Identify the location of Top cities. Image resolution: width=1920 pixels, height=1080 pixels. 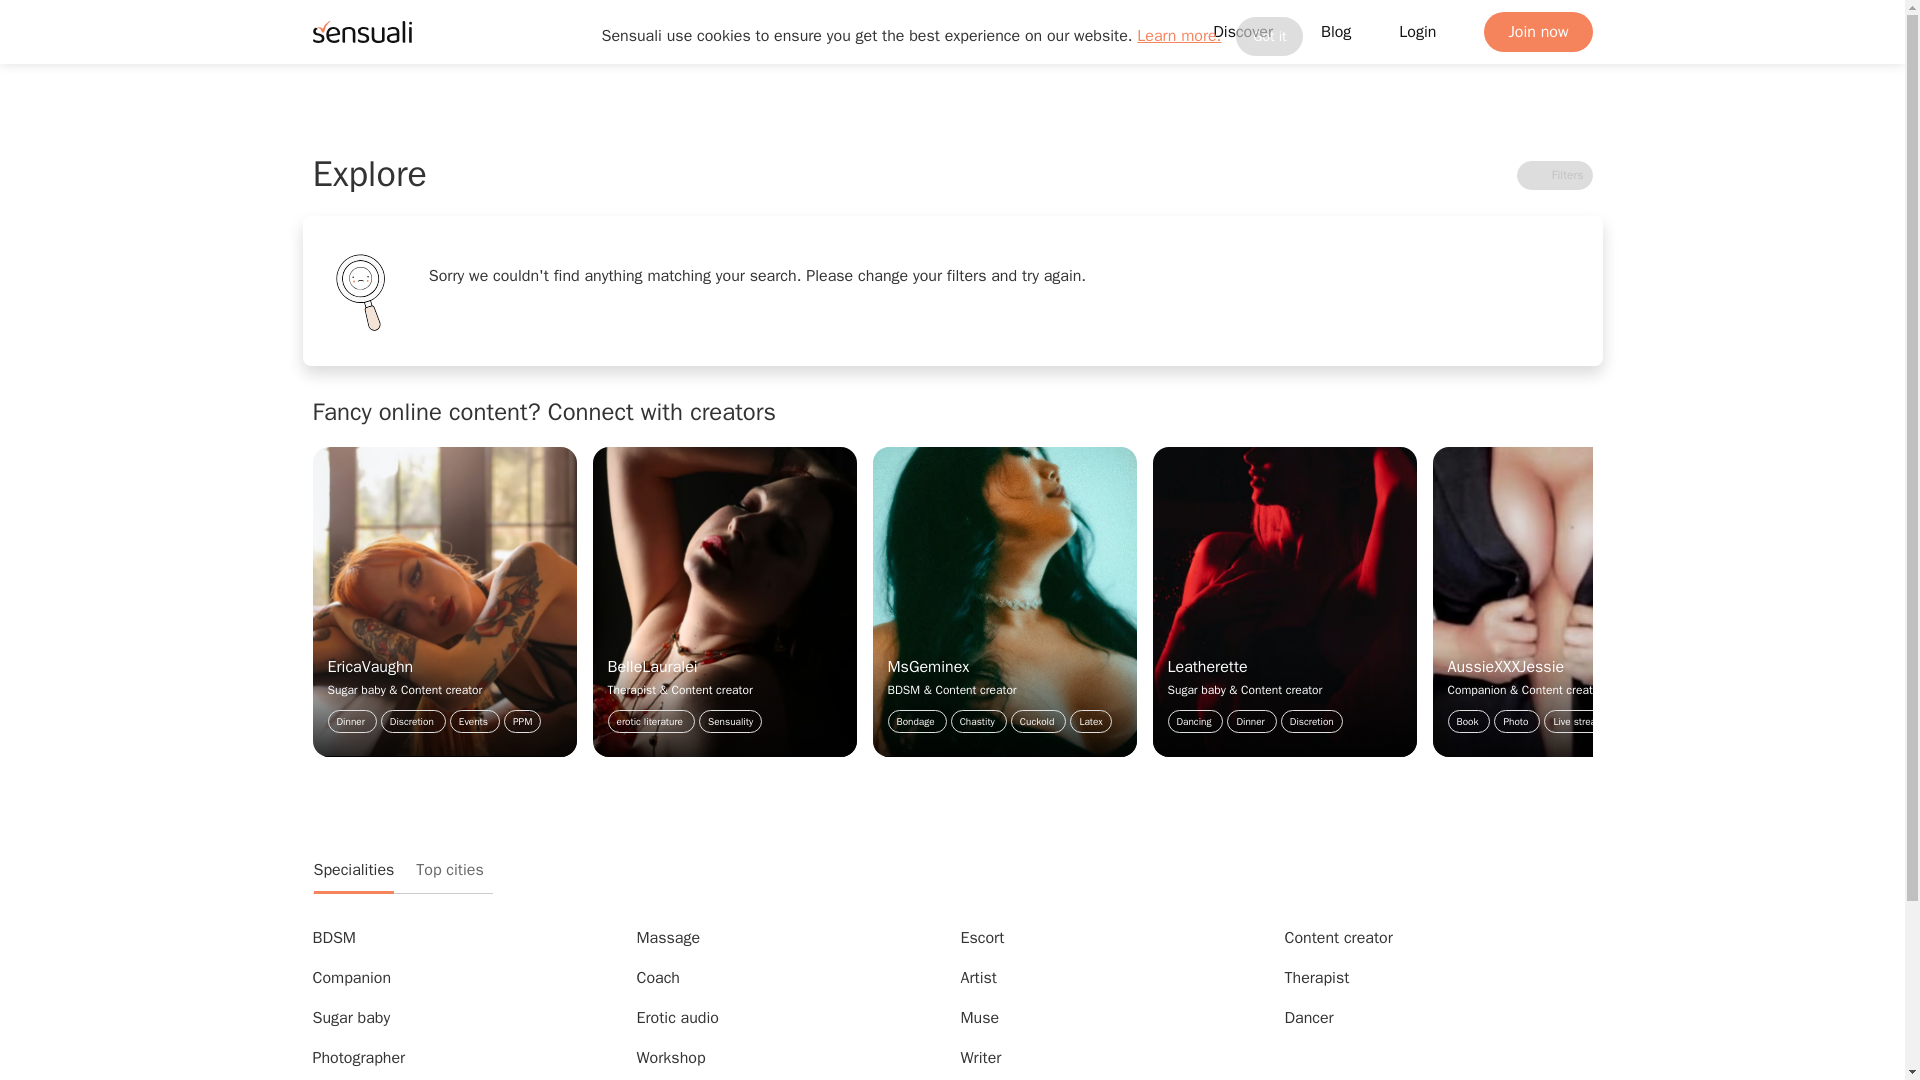
(448, 870).